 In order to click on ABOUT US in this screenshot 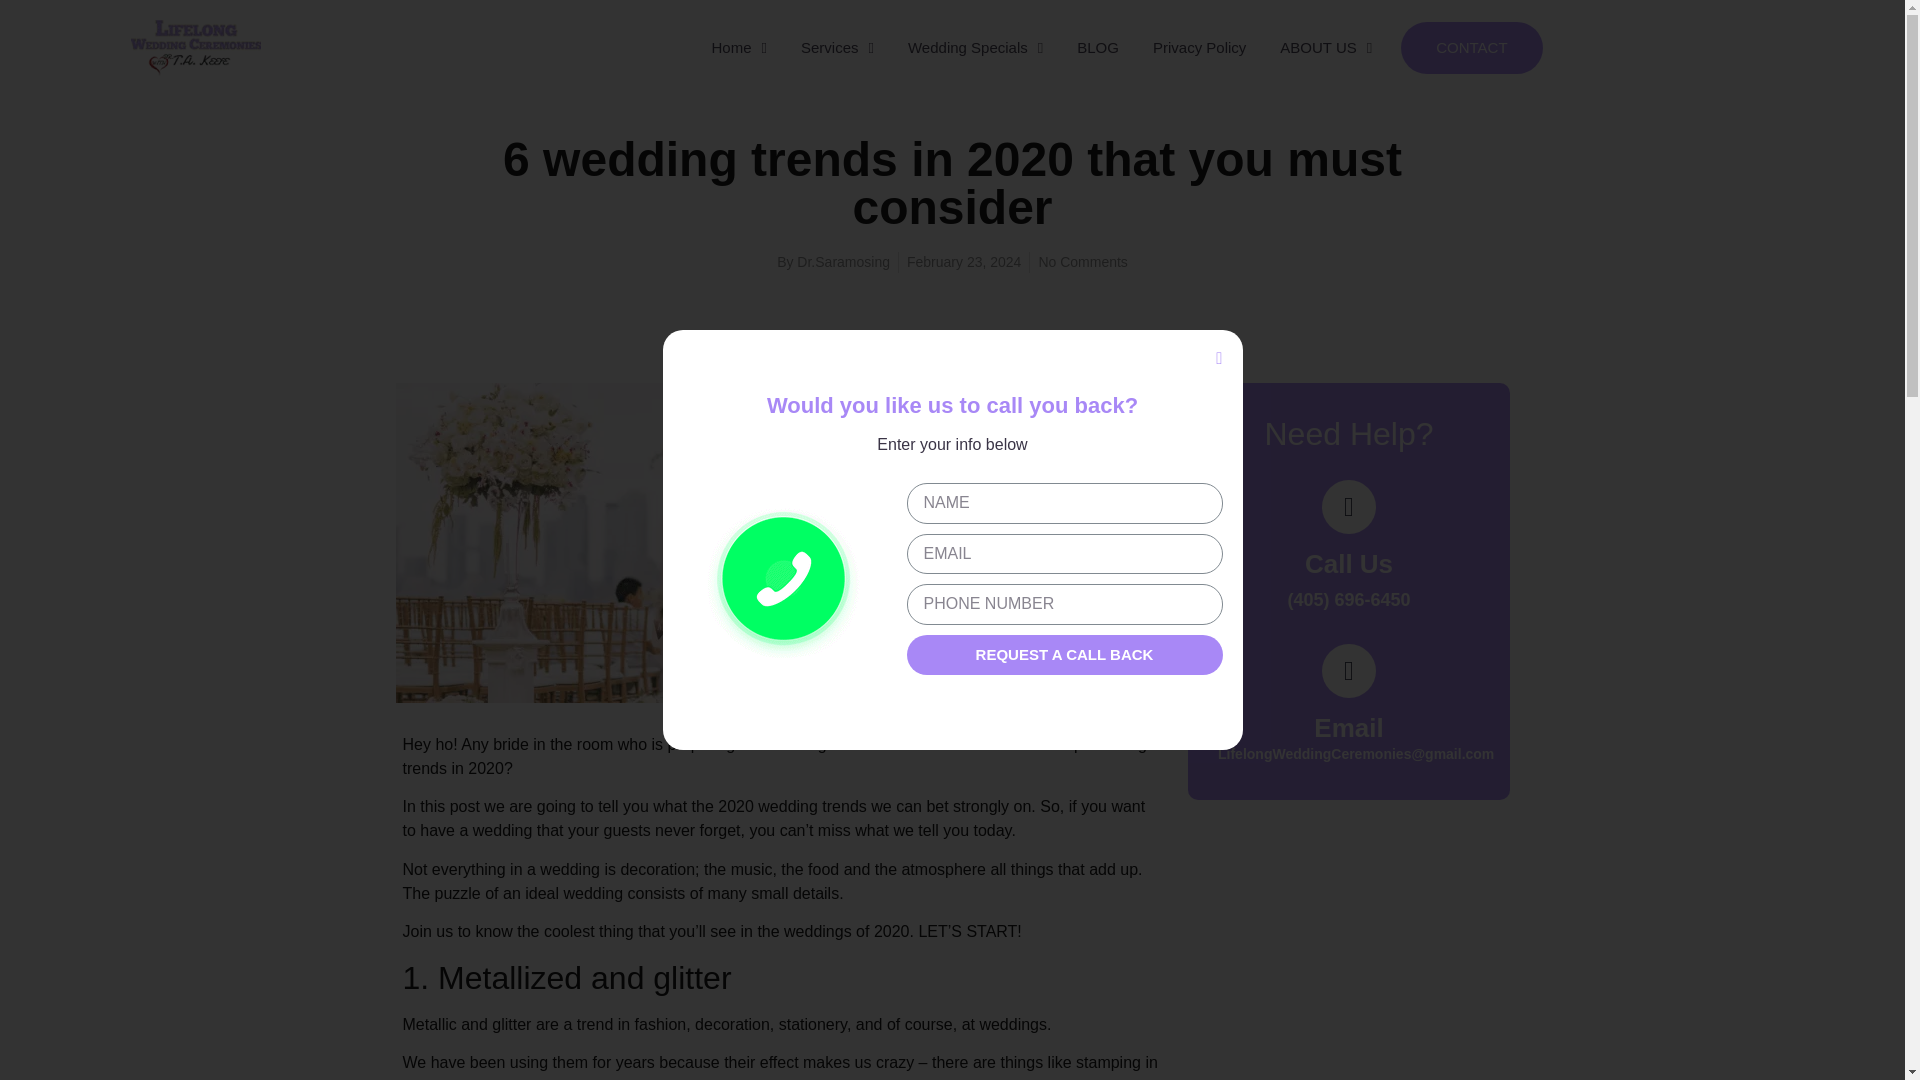, I will do `click(1326, 48)`.